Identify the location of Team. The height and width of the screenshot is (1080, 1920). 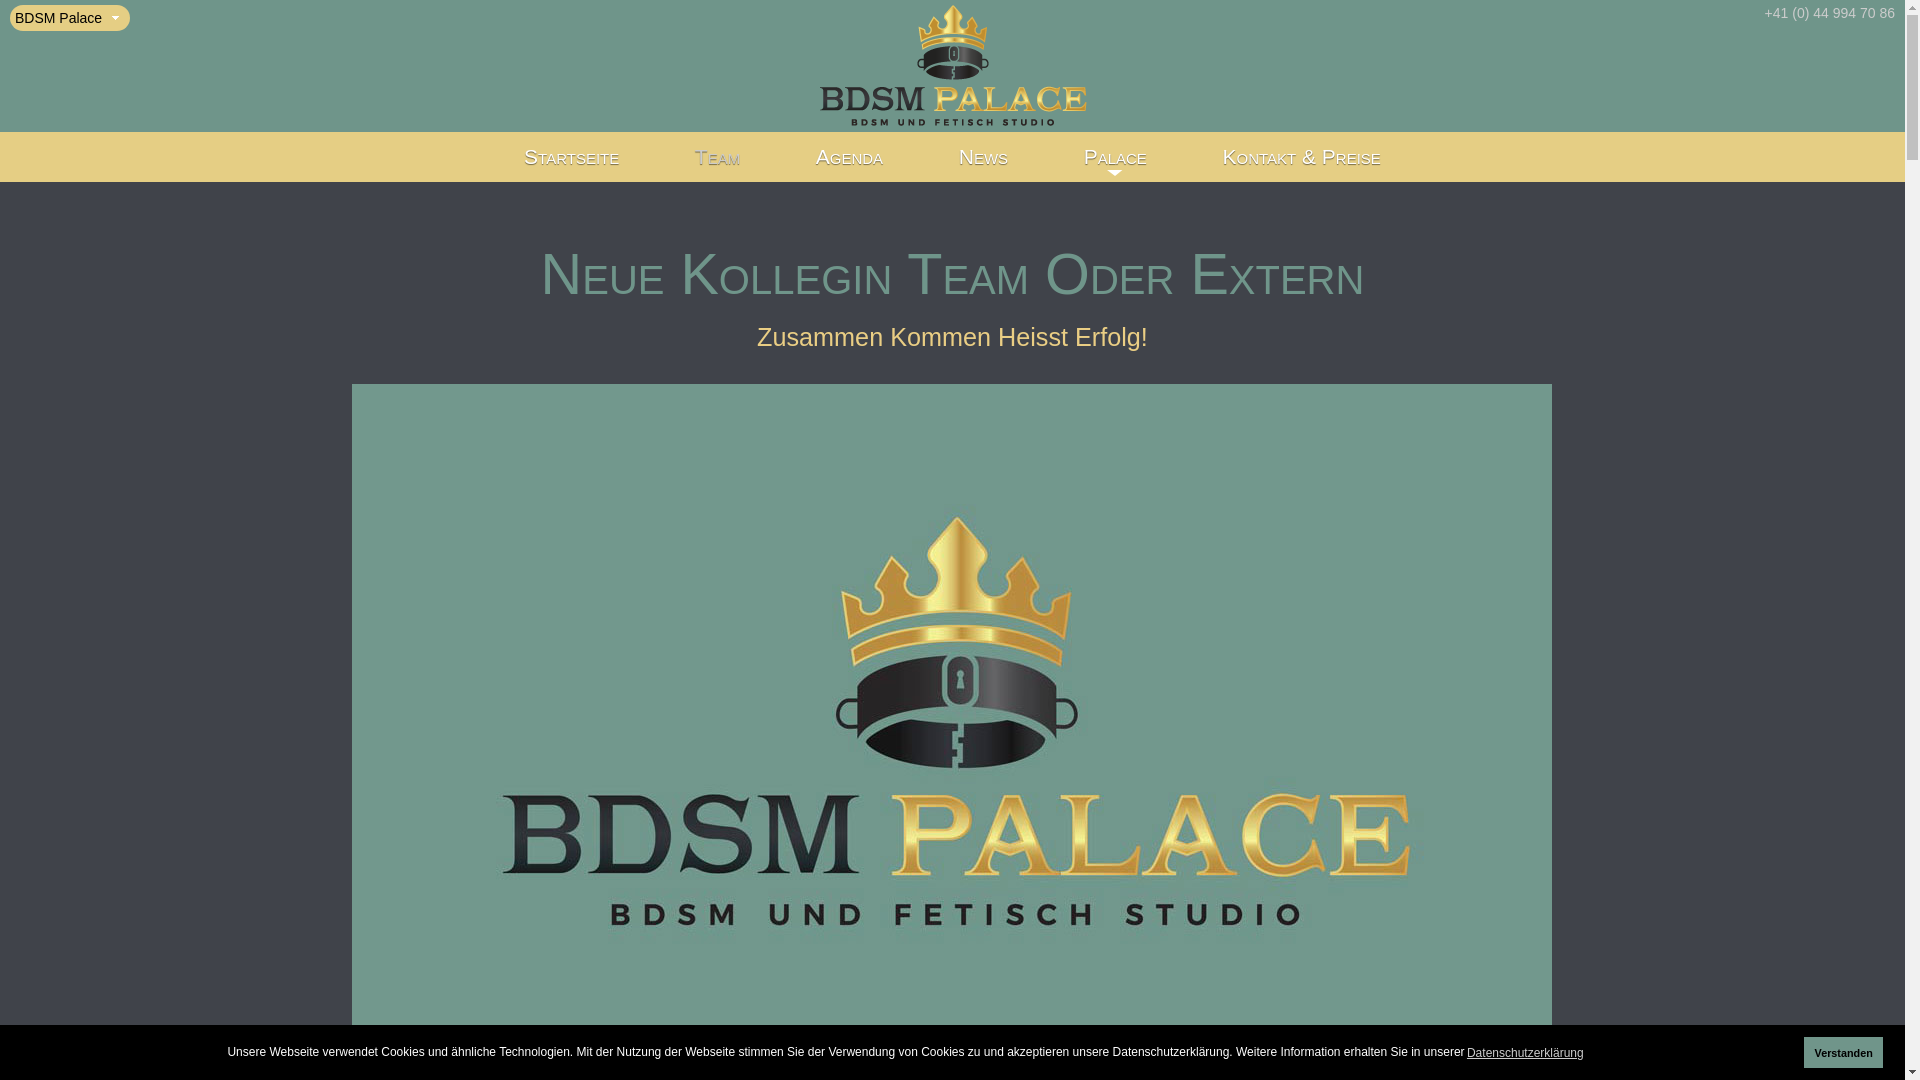
(718, 156).